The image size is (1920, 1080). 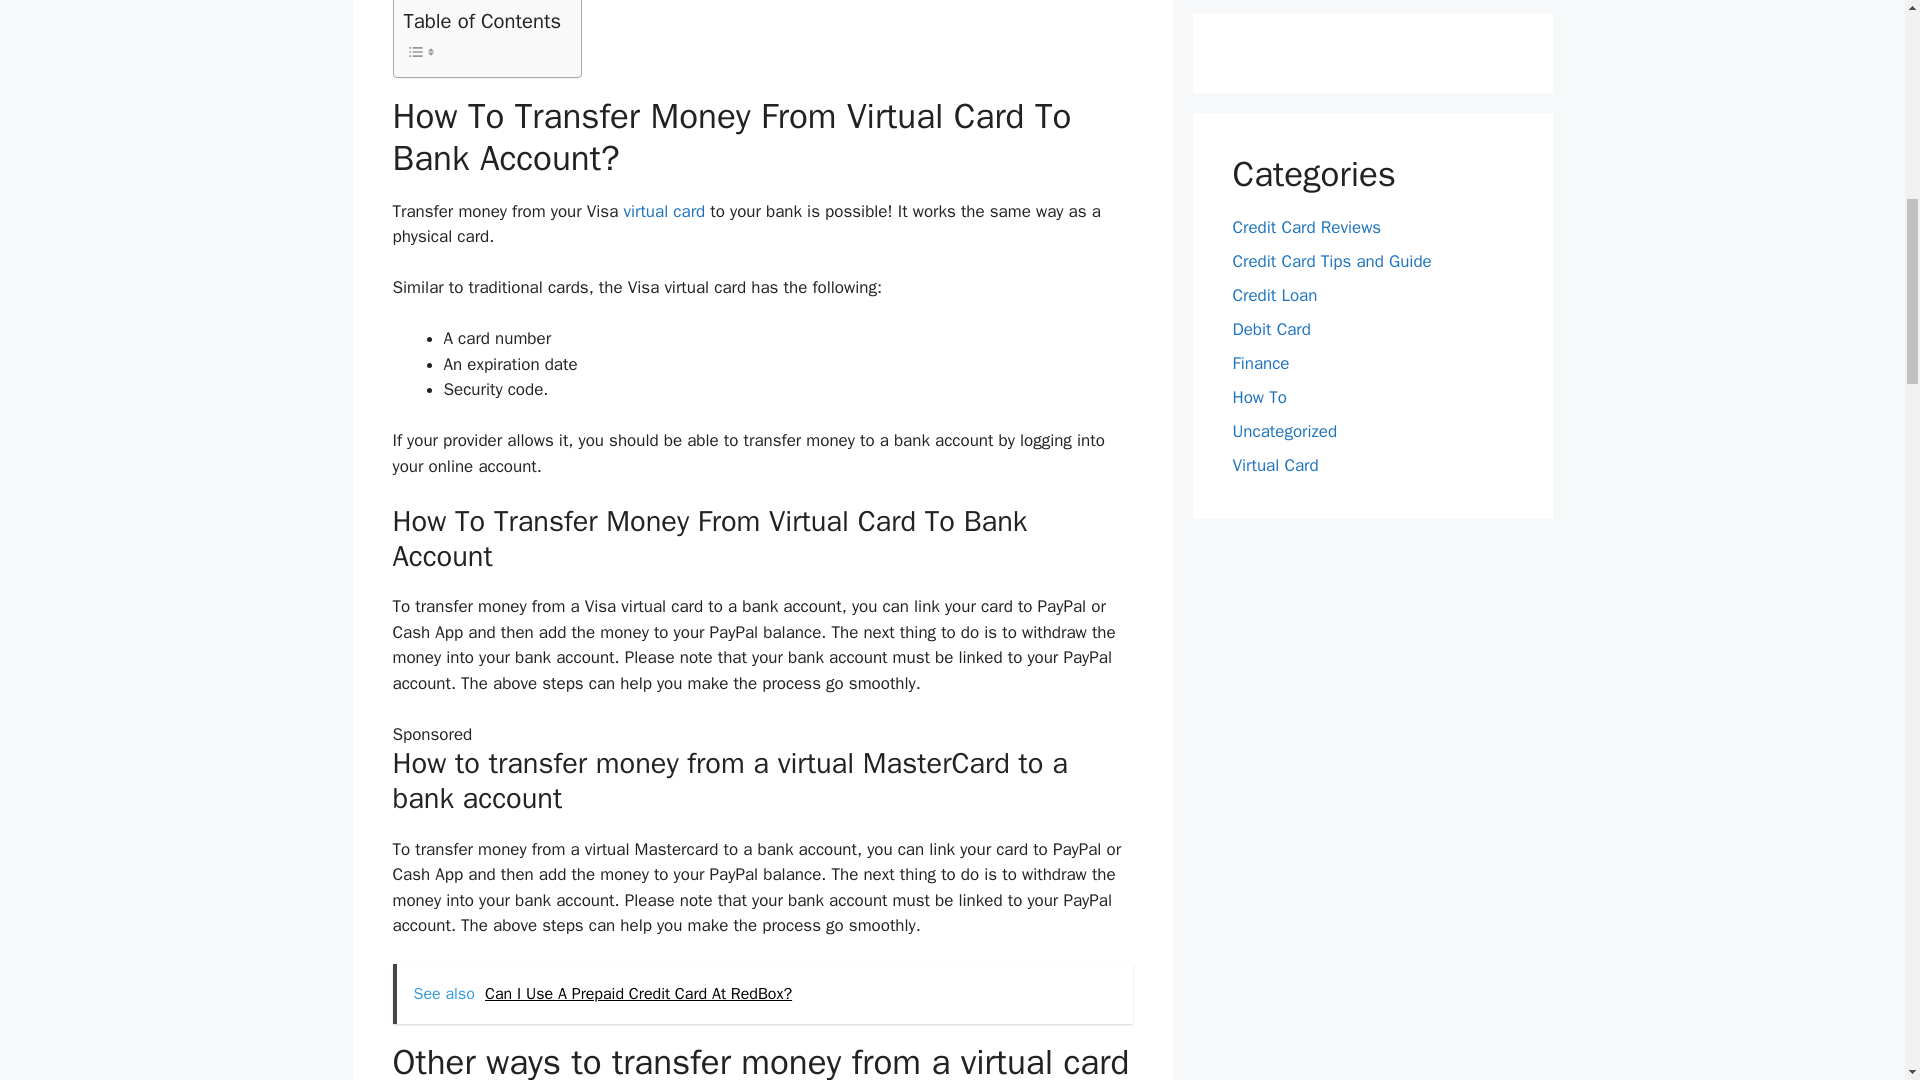 What do you see at coordinates (762, 994) in the screenshot?
I see `See also  Can I Use A Prepaid Credit Card At RedBox?` at bounding box center [762, 994].